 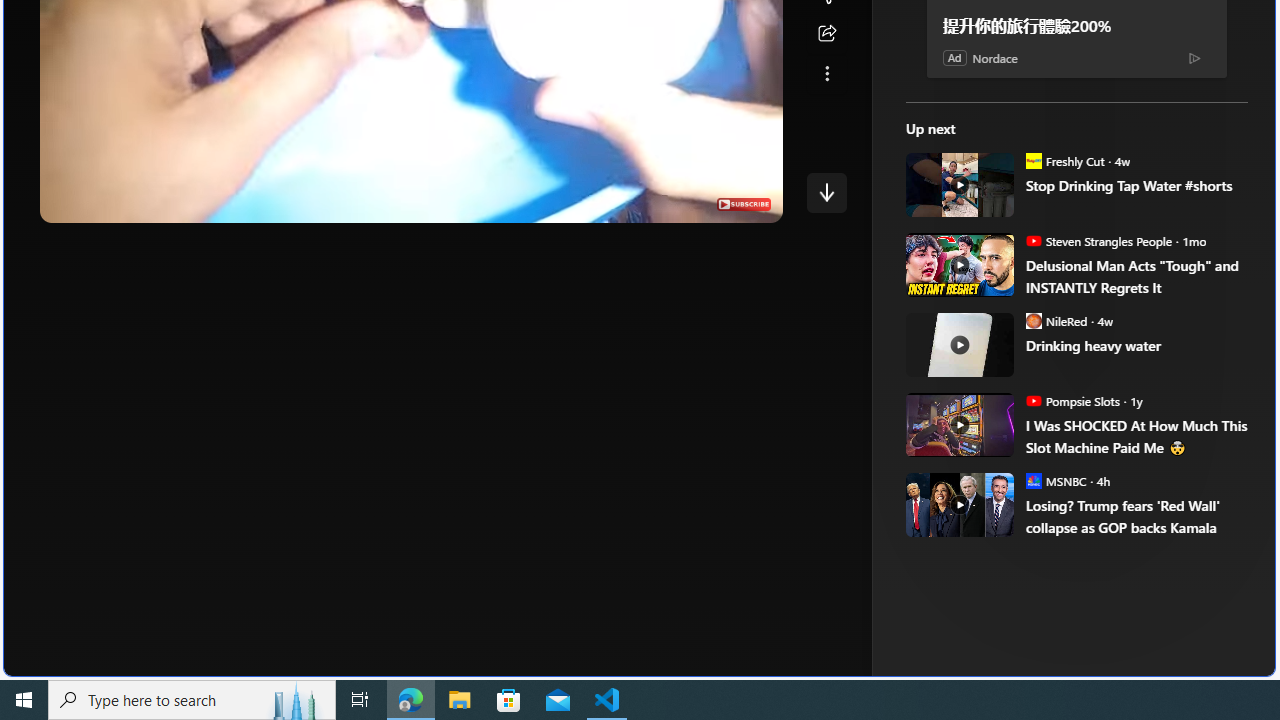 I want to click on Drinking heavy water, so click(x=958, y=344).